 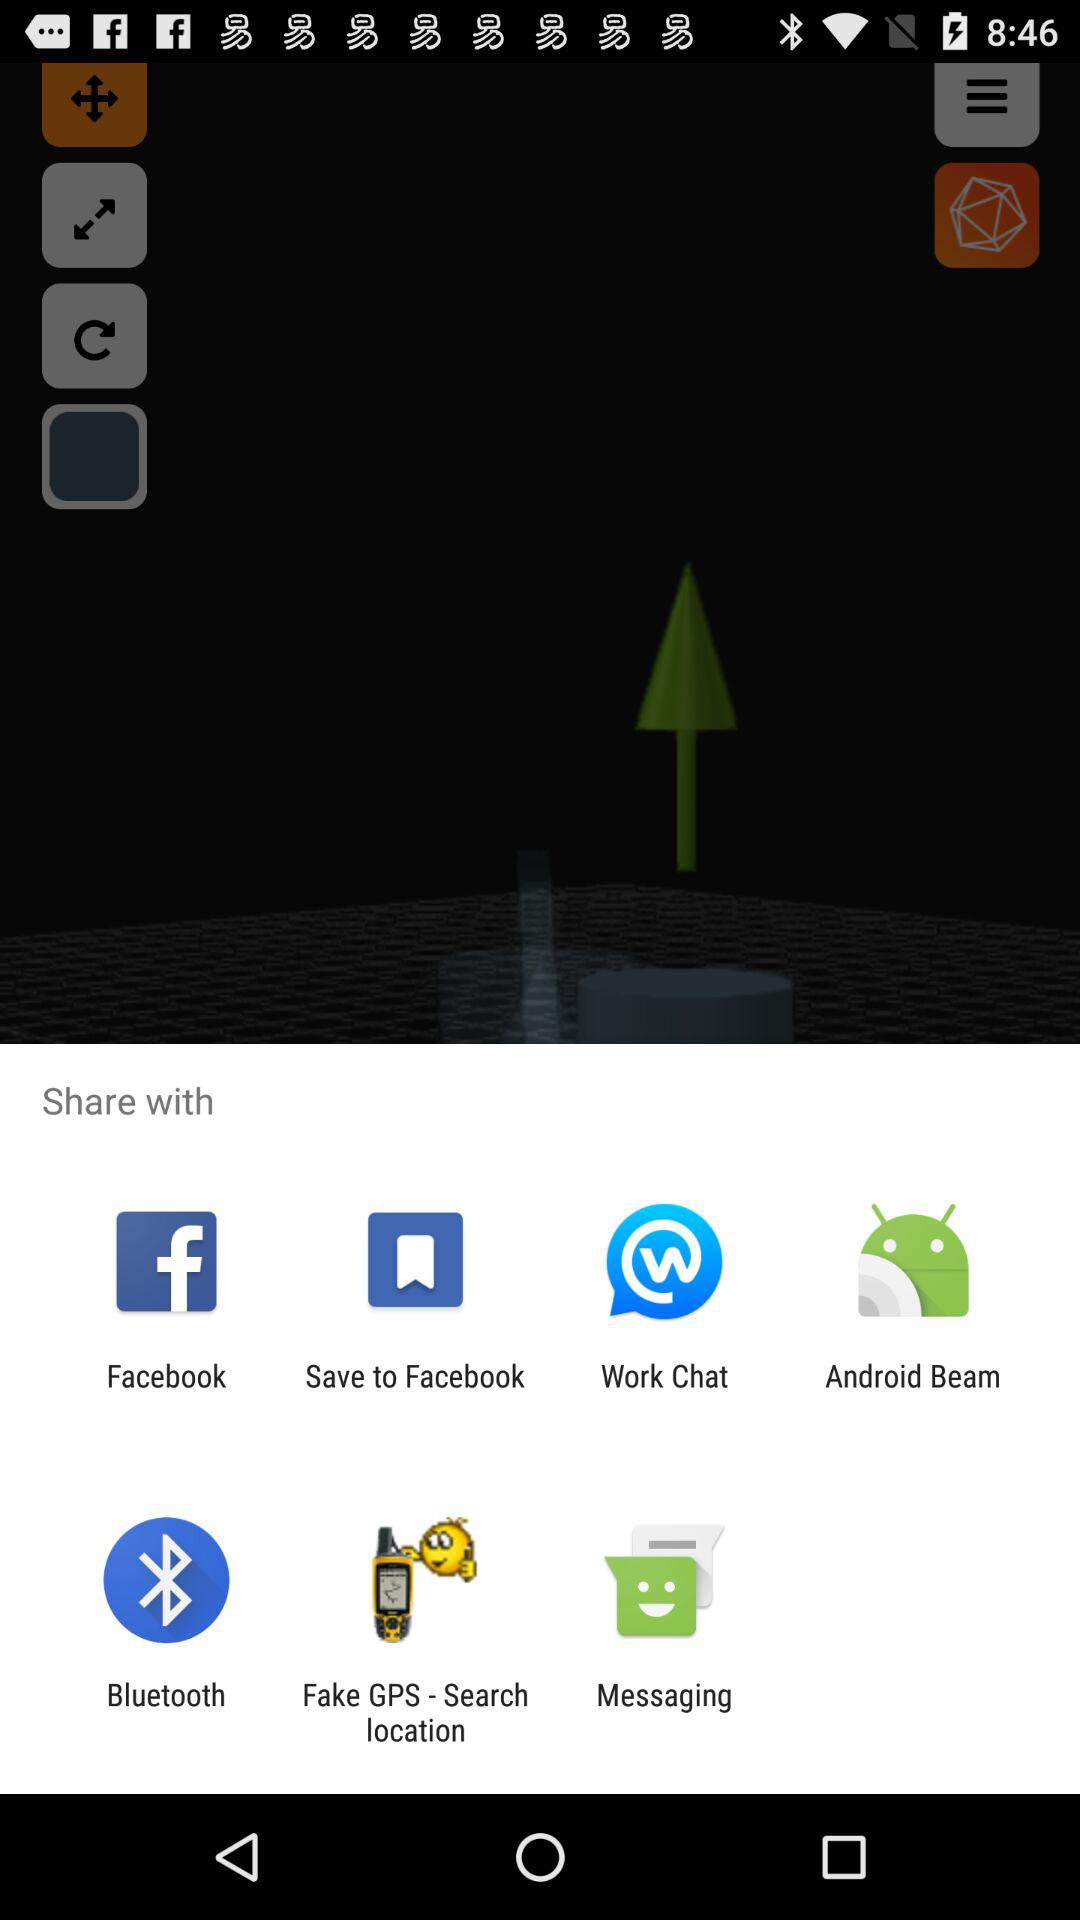 I want to click on tap the fake gps search item, so click(x=415, y=1712).